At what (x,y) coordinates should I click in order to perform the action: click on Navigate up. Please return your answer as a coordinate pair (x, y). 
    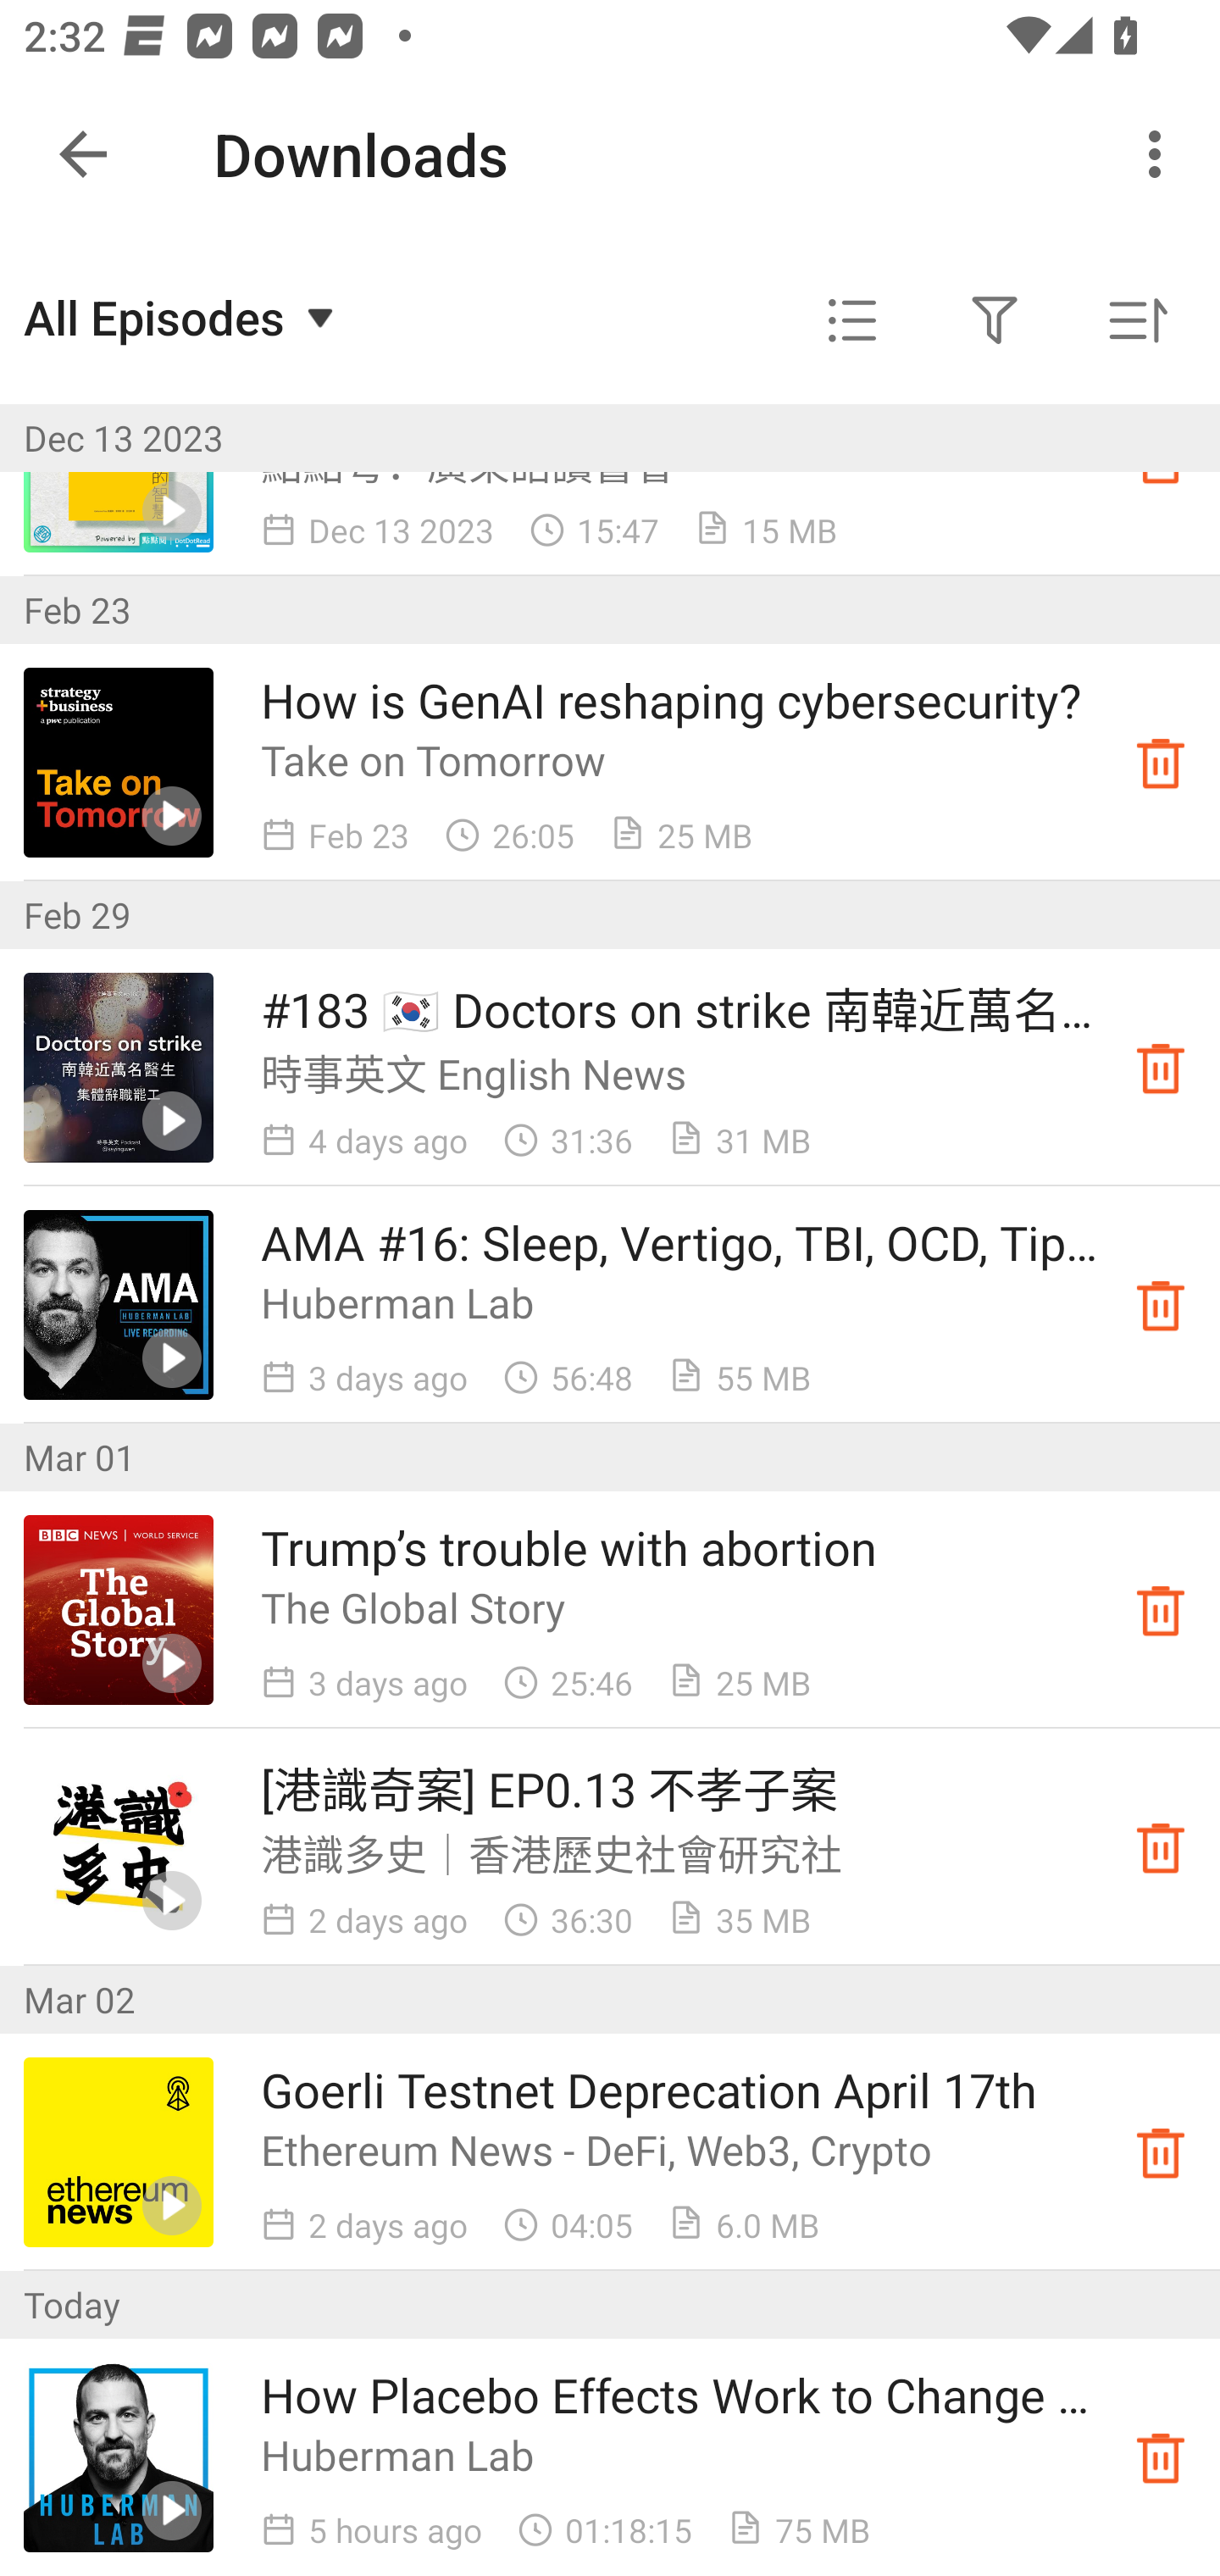
    Looking at the image, I should click on (83, 154).